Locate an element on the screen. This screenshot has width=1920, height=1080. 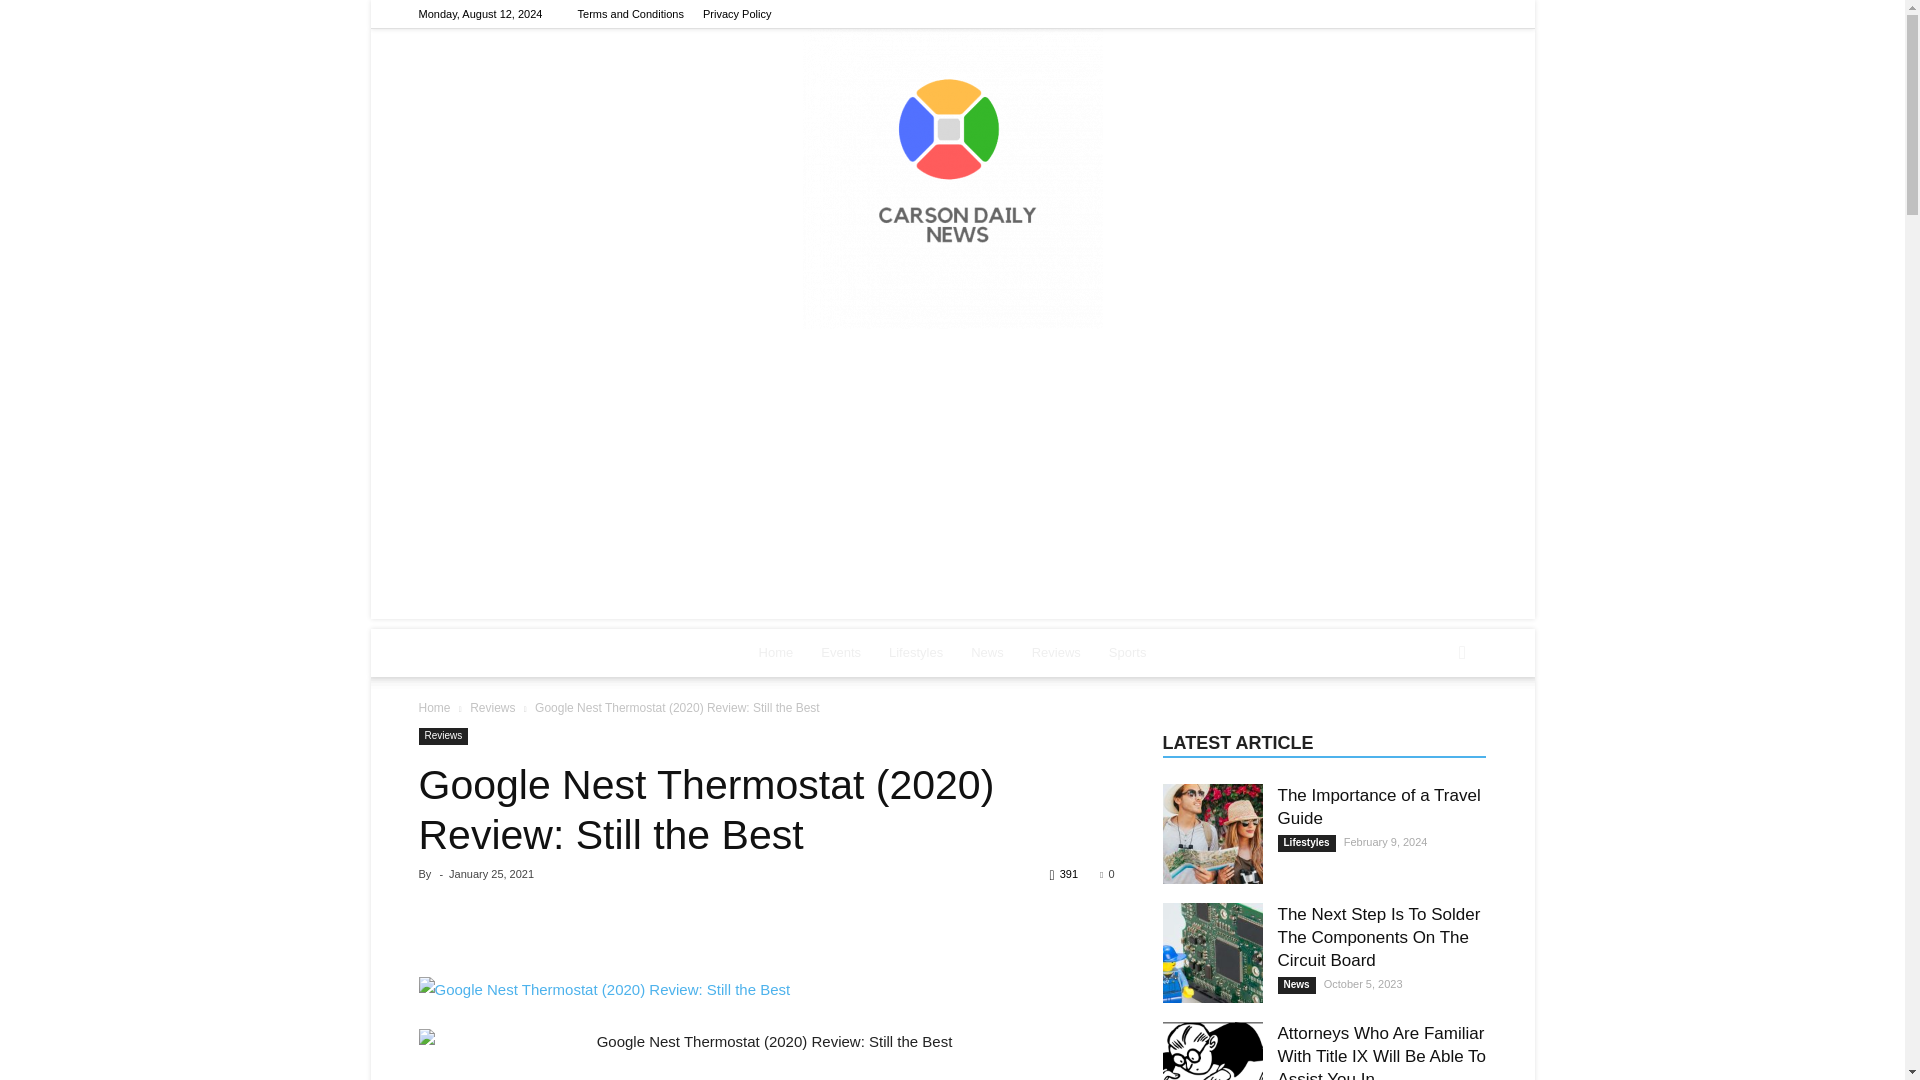
Reviews is located at coordinates (1056, 652).